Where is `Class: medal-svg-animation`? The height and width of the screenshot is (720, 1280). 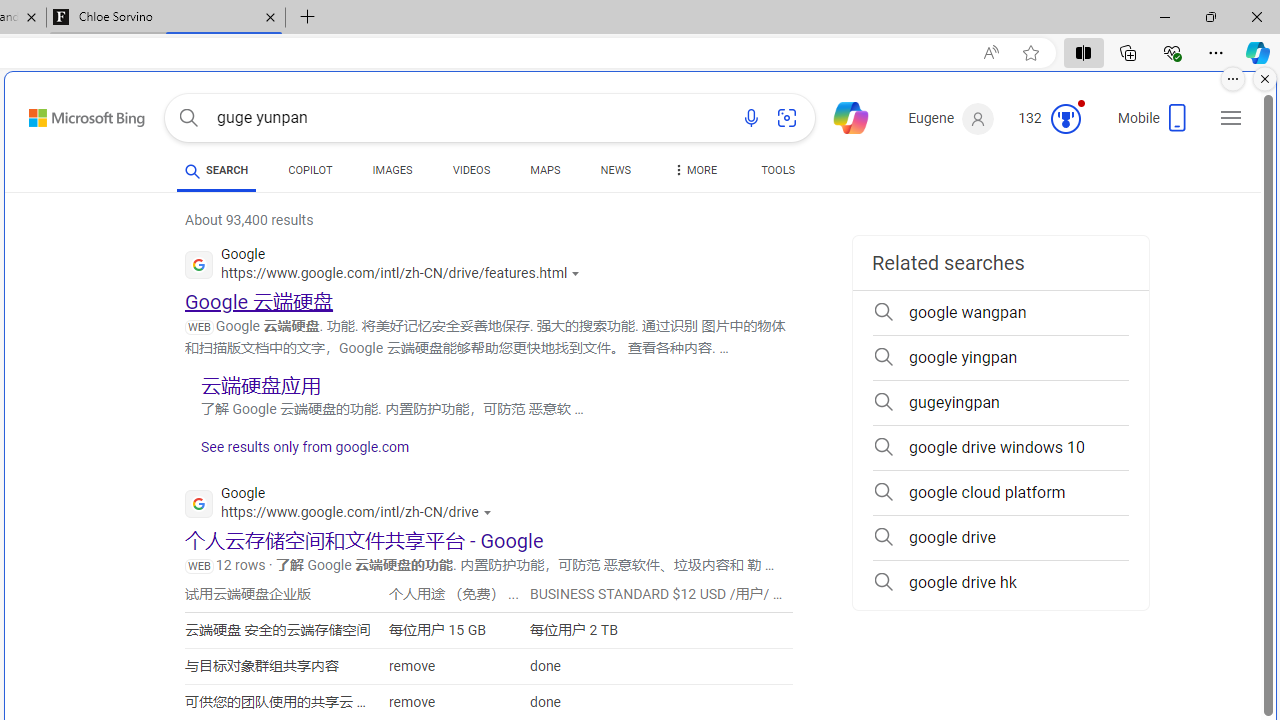 Class: medal-svg-animation is located at coordinates (1065, 118).